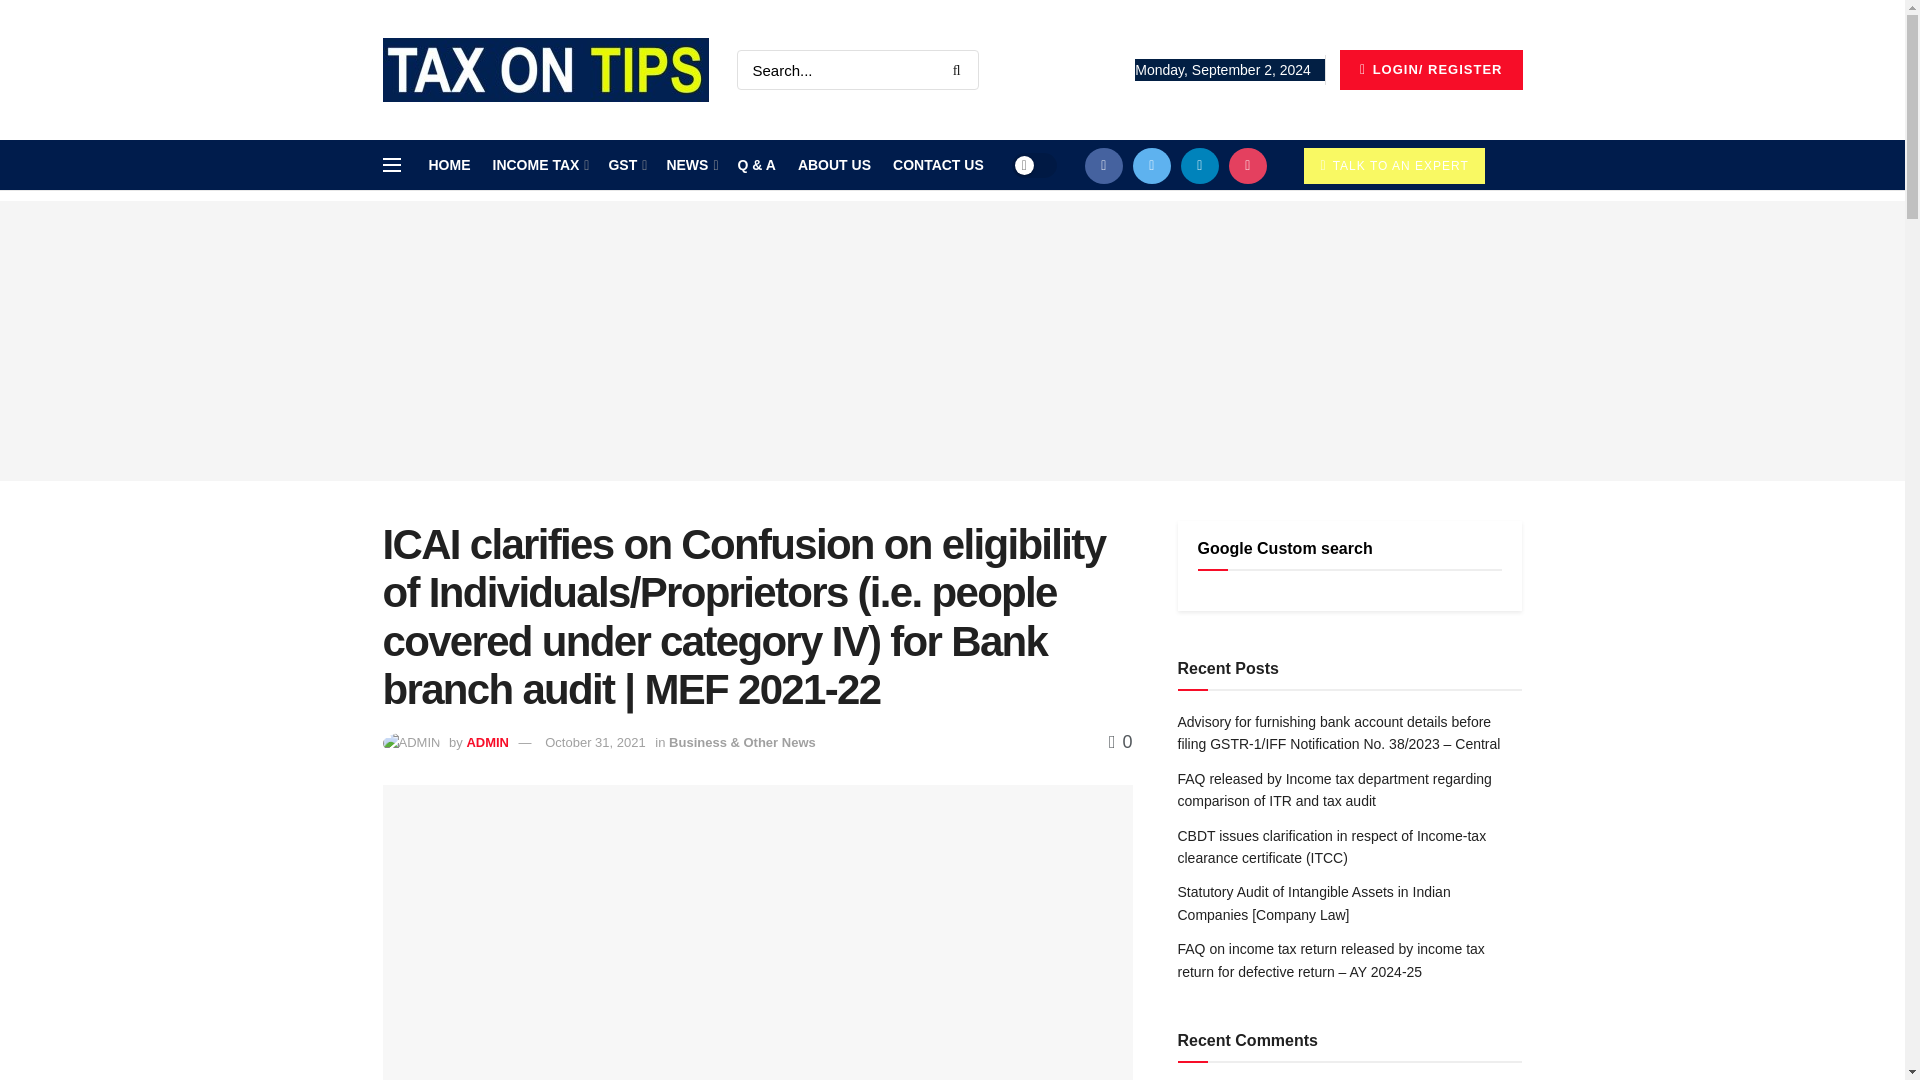 The image size is (1920, 1080). I want to click on ABOUT US, so click(834, 165).